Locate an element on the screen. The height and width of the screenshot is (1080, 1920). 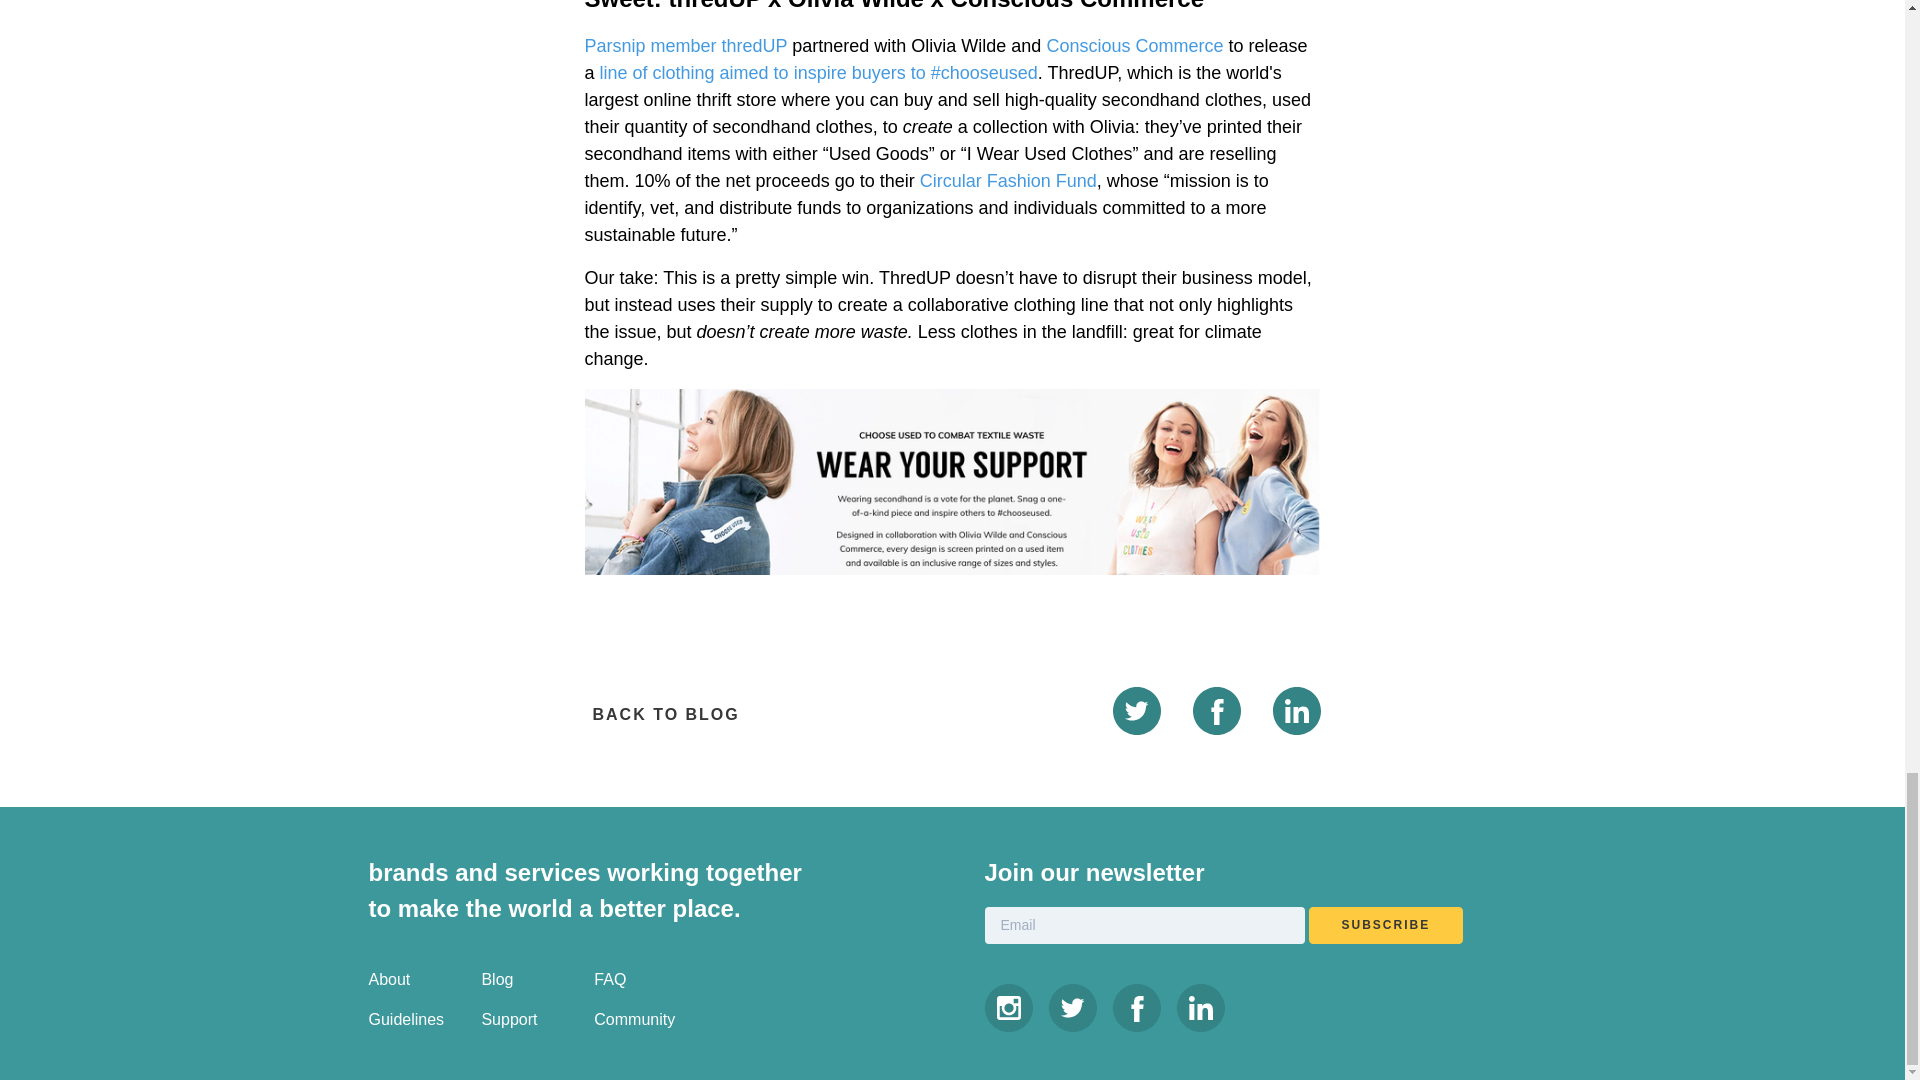
Conscious Commerce is located at coordinates (1134, 46).